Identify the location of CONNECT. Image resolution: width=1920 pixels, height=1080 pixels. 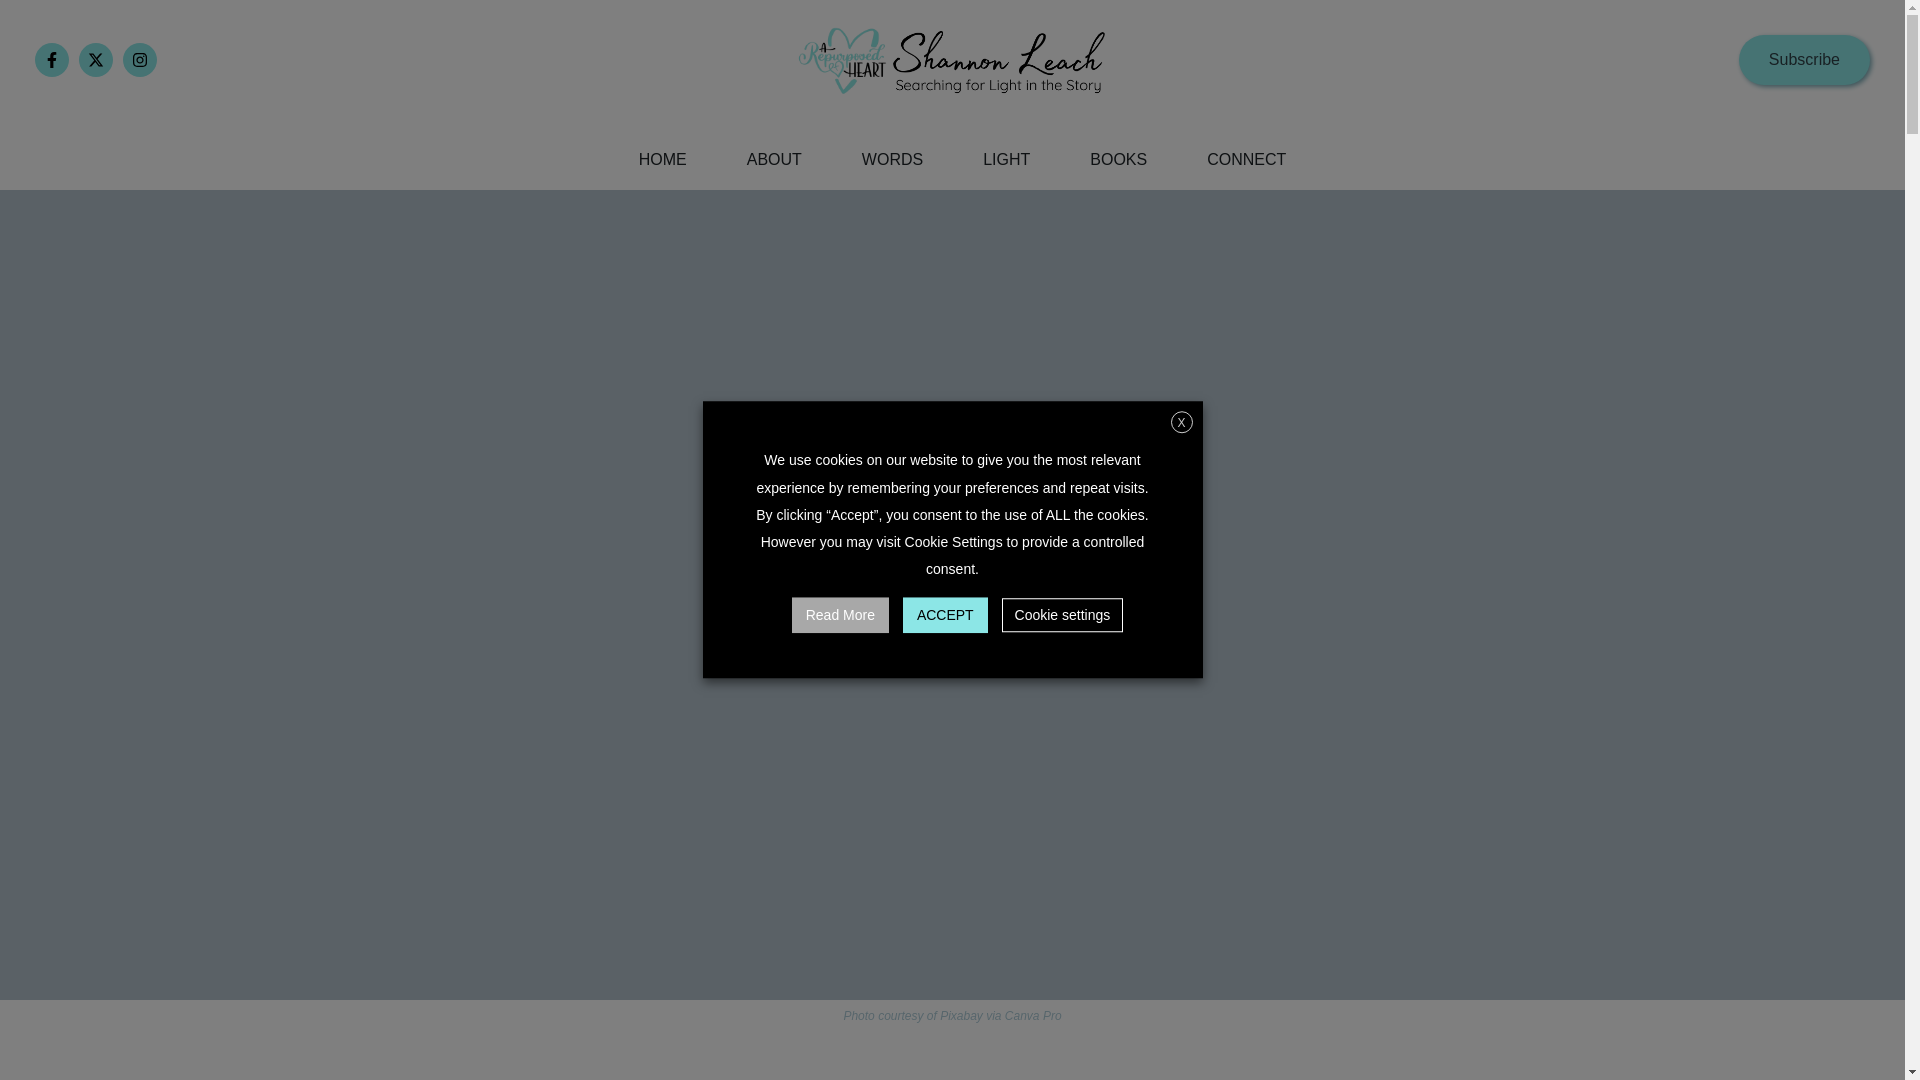
(1246, 160).